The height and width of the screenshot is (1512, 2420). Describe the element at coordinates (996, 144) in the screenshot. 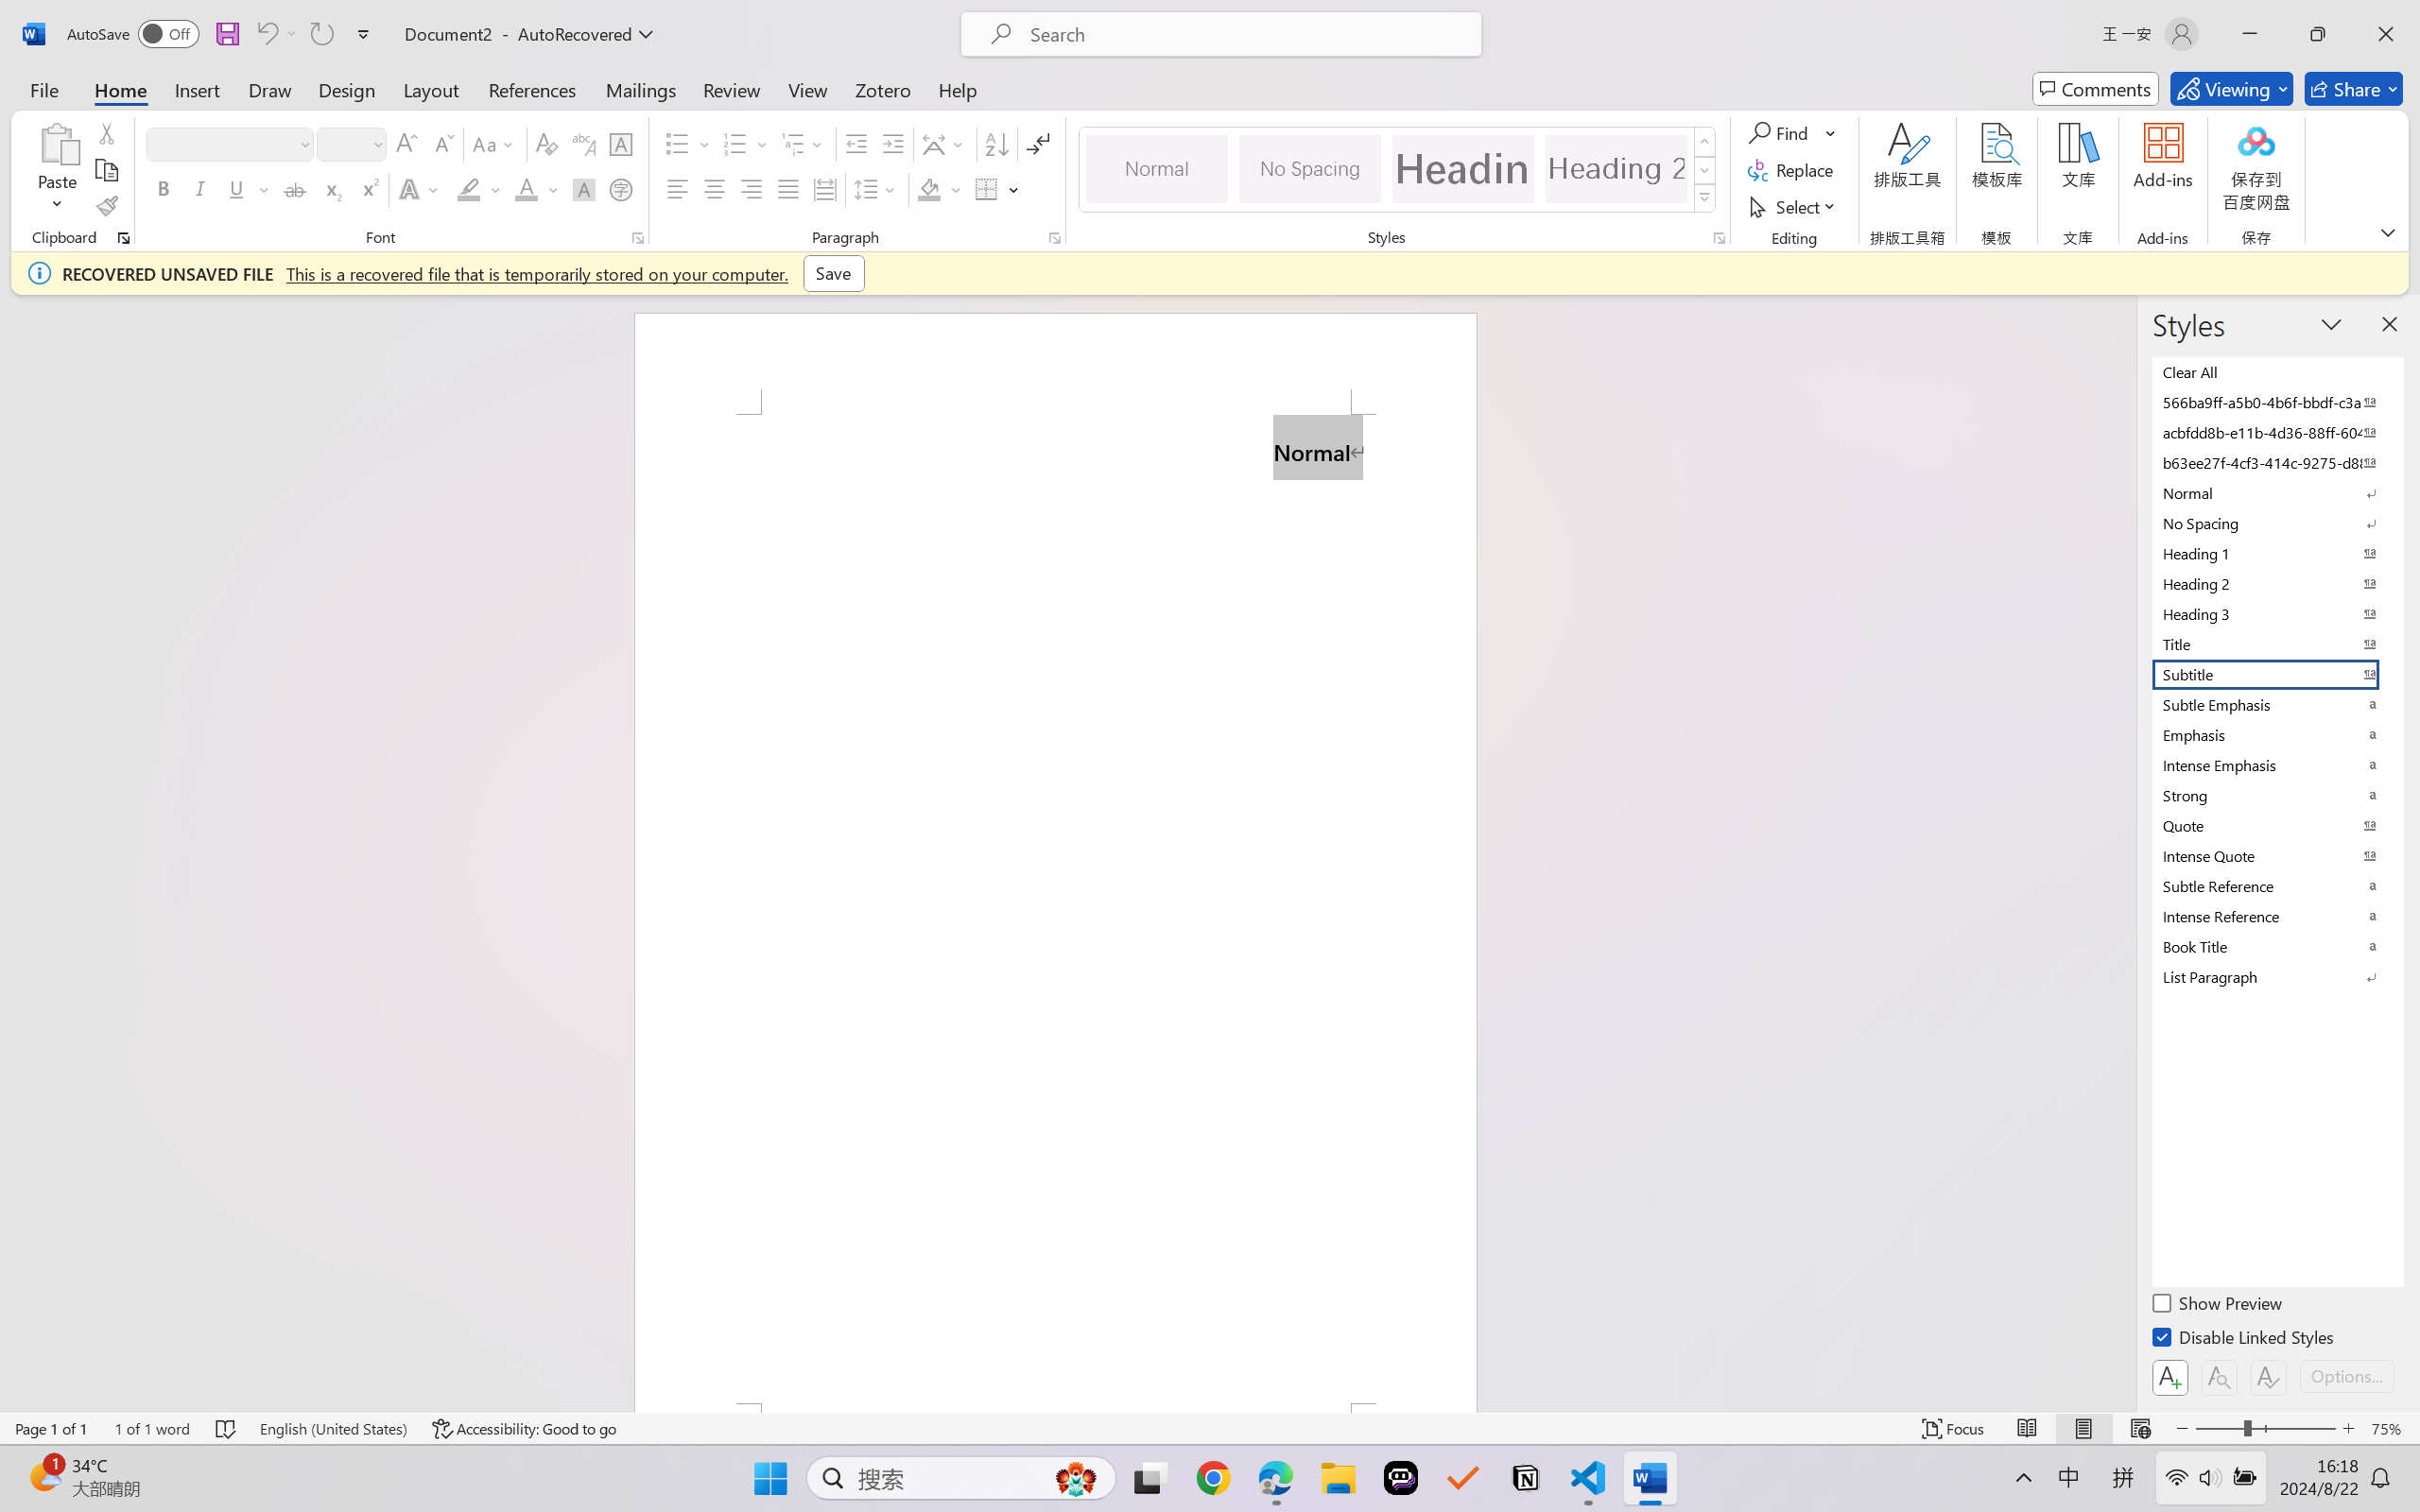

I see `Sort...` at that location.